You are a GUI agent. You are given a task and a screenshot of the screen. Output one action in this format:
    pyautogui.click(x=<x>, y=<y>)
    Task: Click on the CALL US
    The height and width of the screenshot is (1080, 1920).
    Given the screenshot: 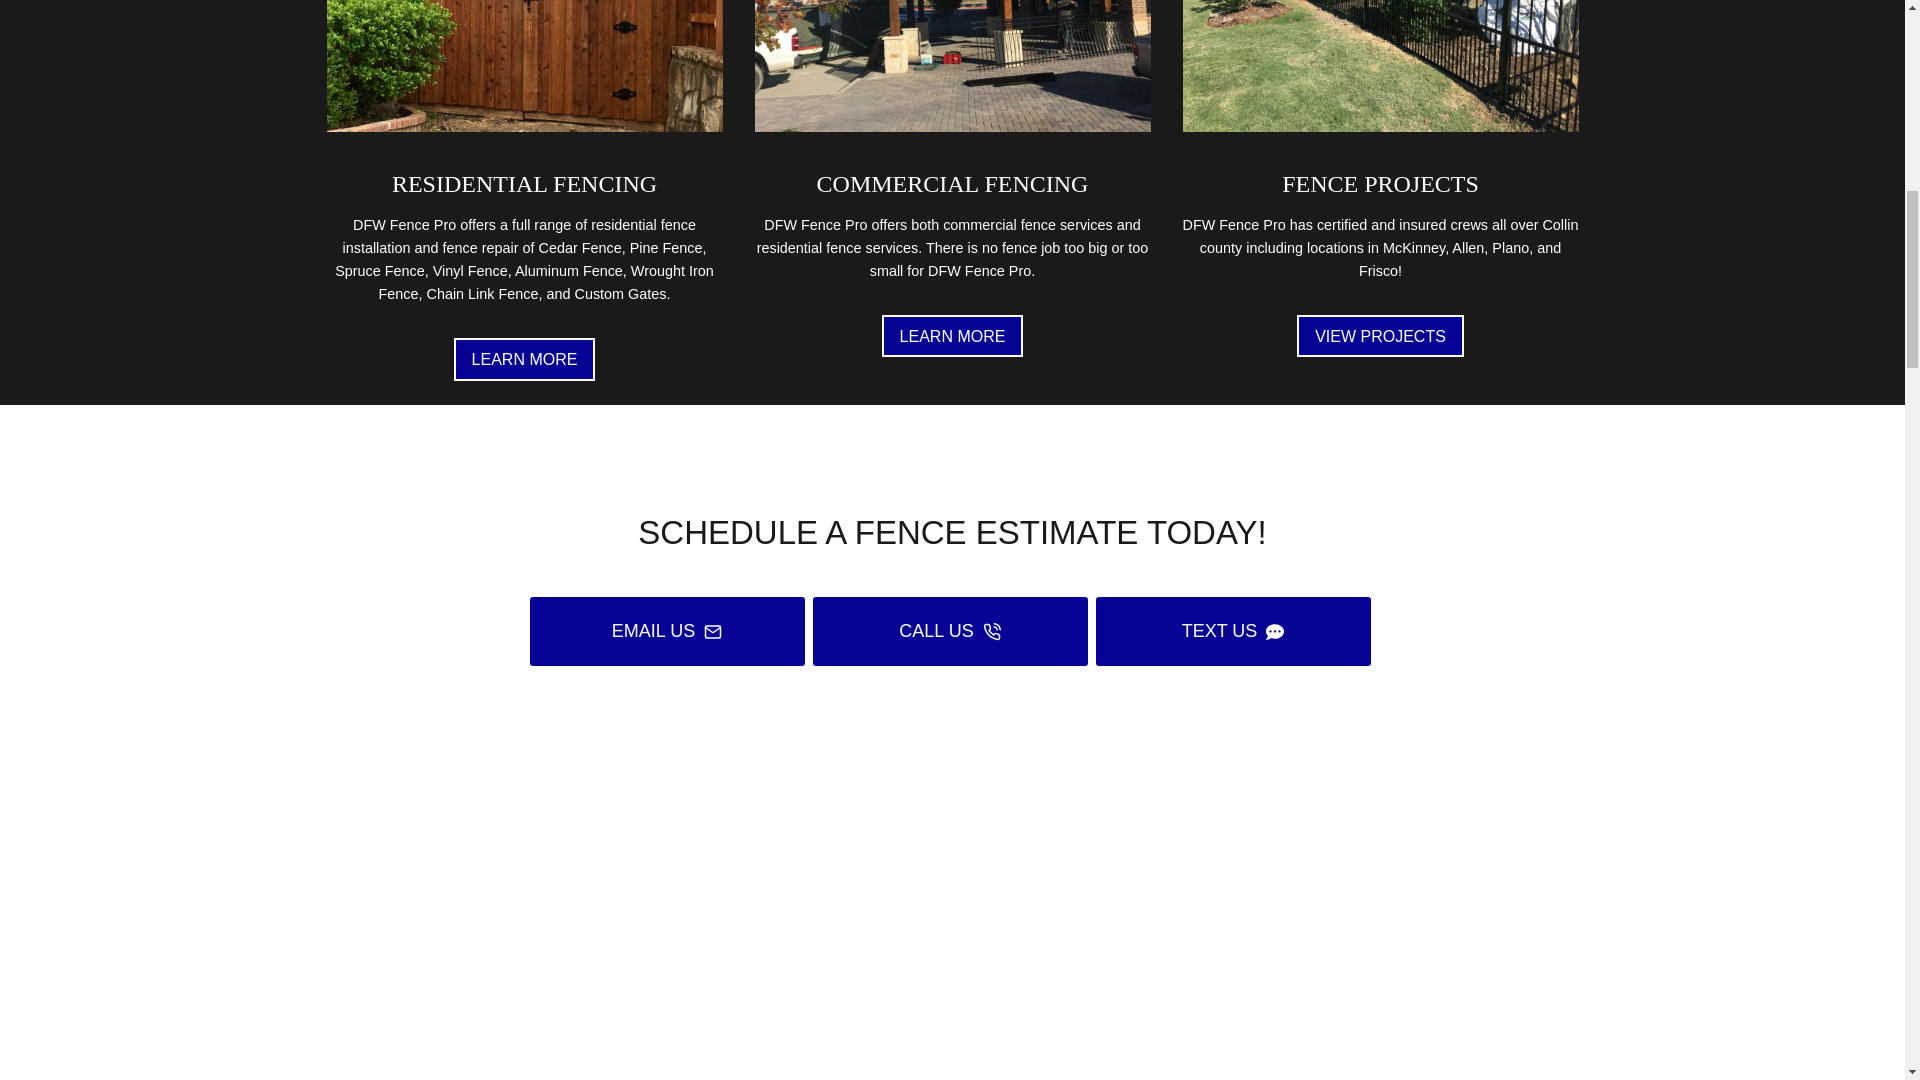 What is the action you would take?
    pyautogui.click(x=949, y=632)
    